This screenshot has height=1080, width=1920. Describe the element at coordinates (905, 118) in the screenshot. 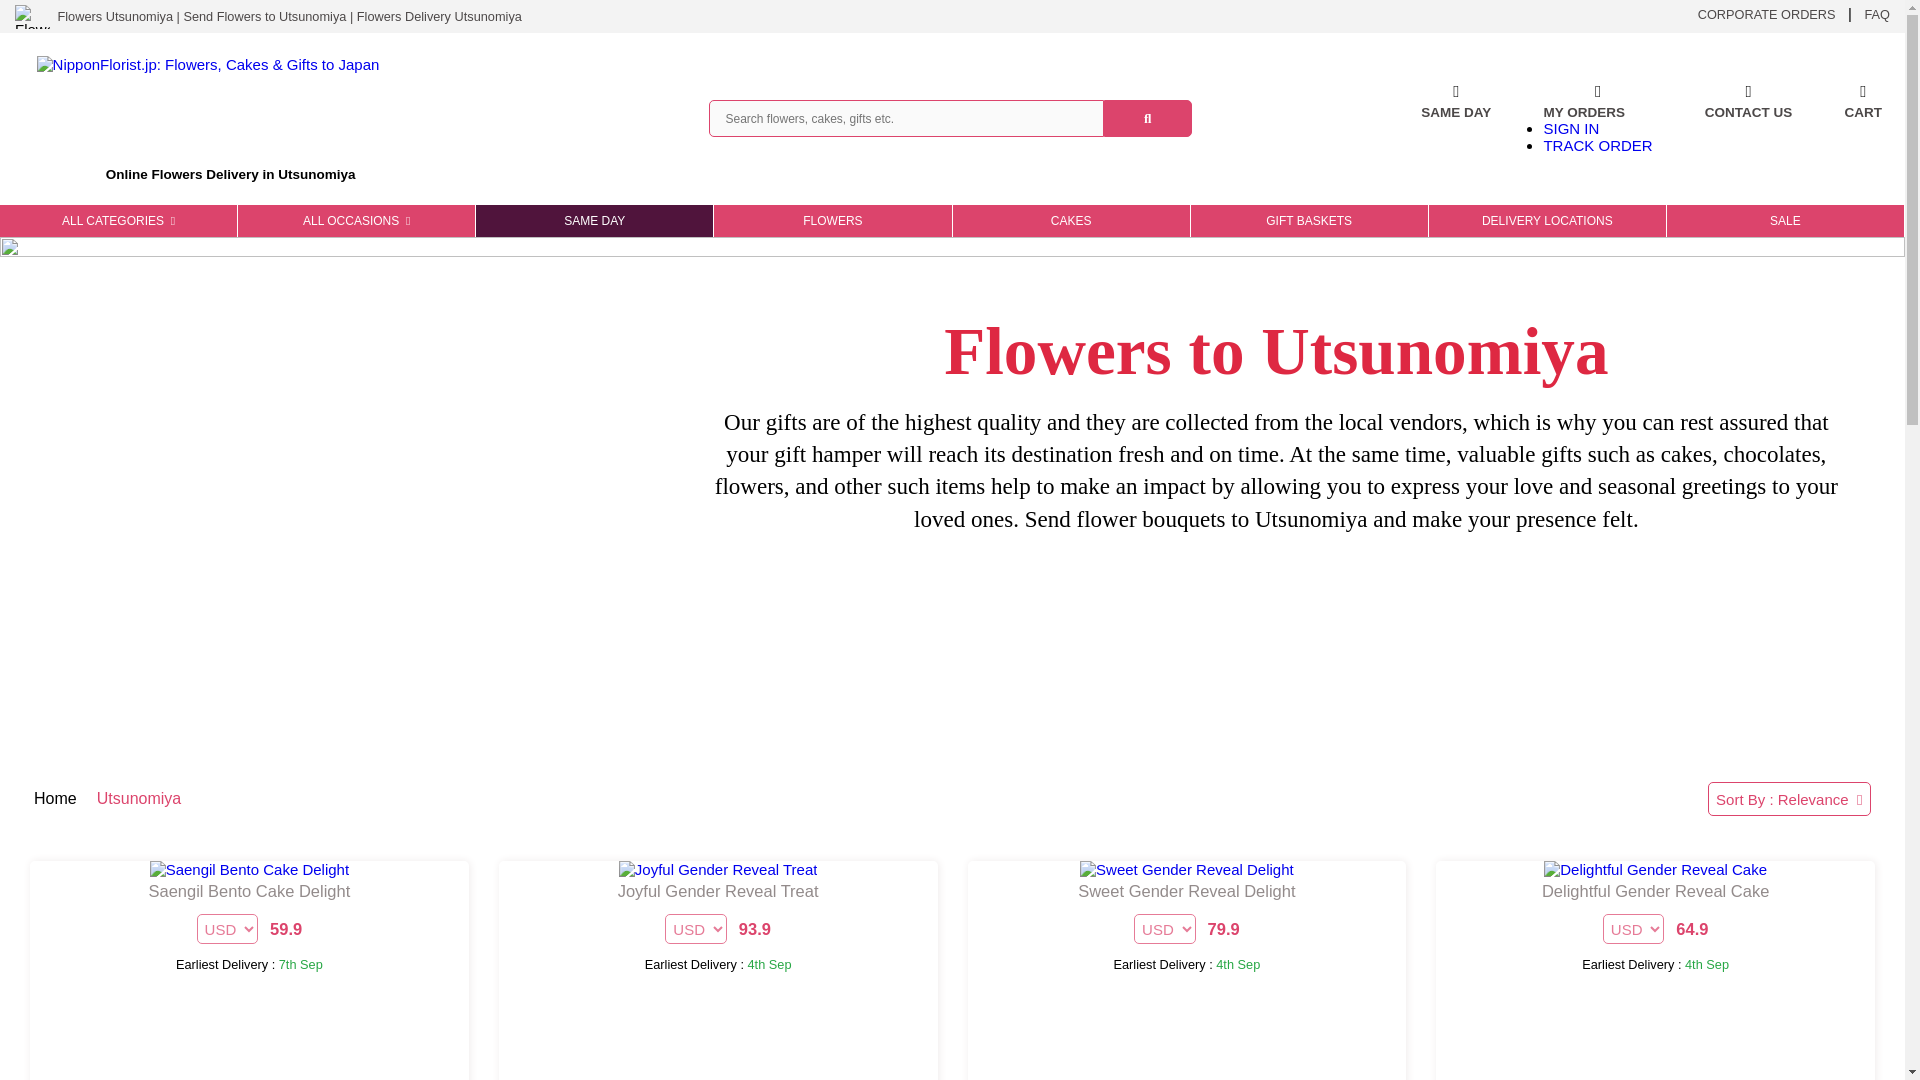

I see `3 characters minimum` at that location.